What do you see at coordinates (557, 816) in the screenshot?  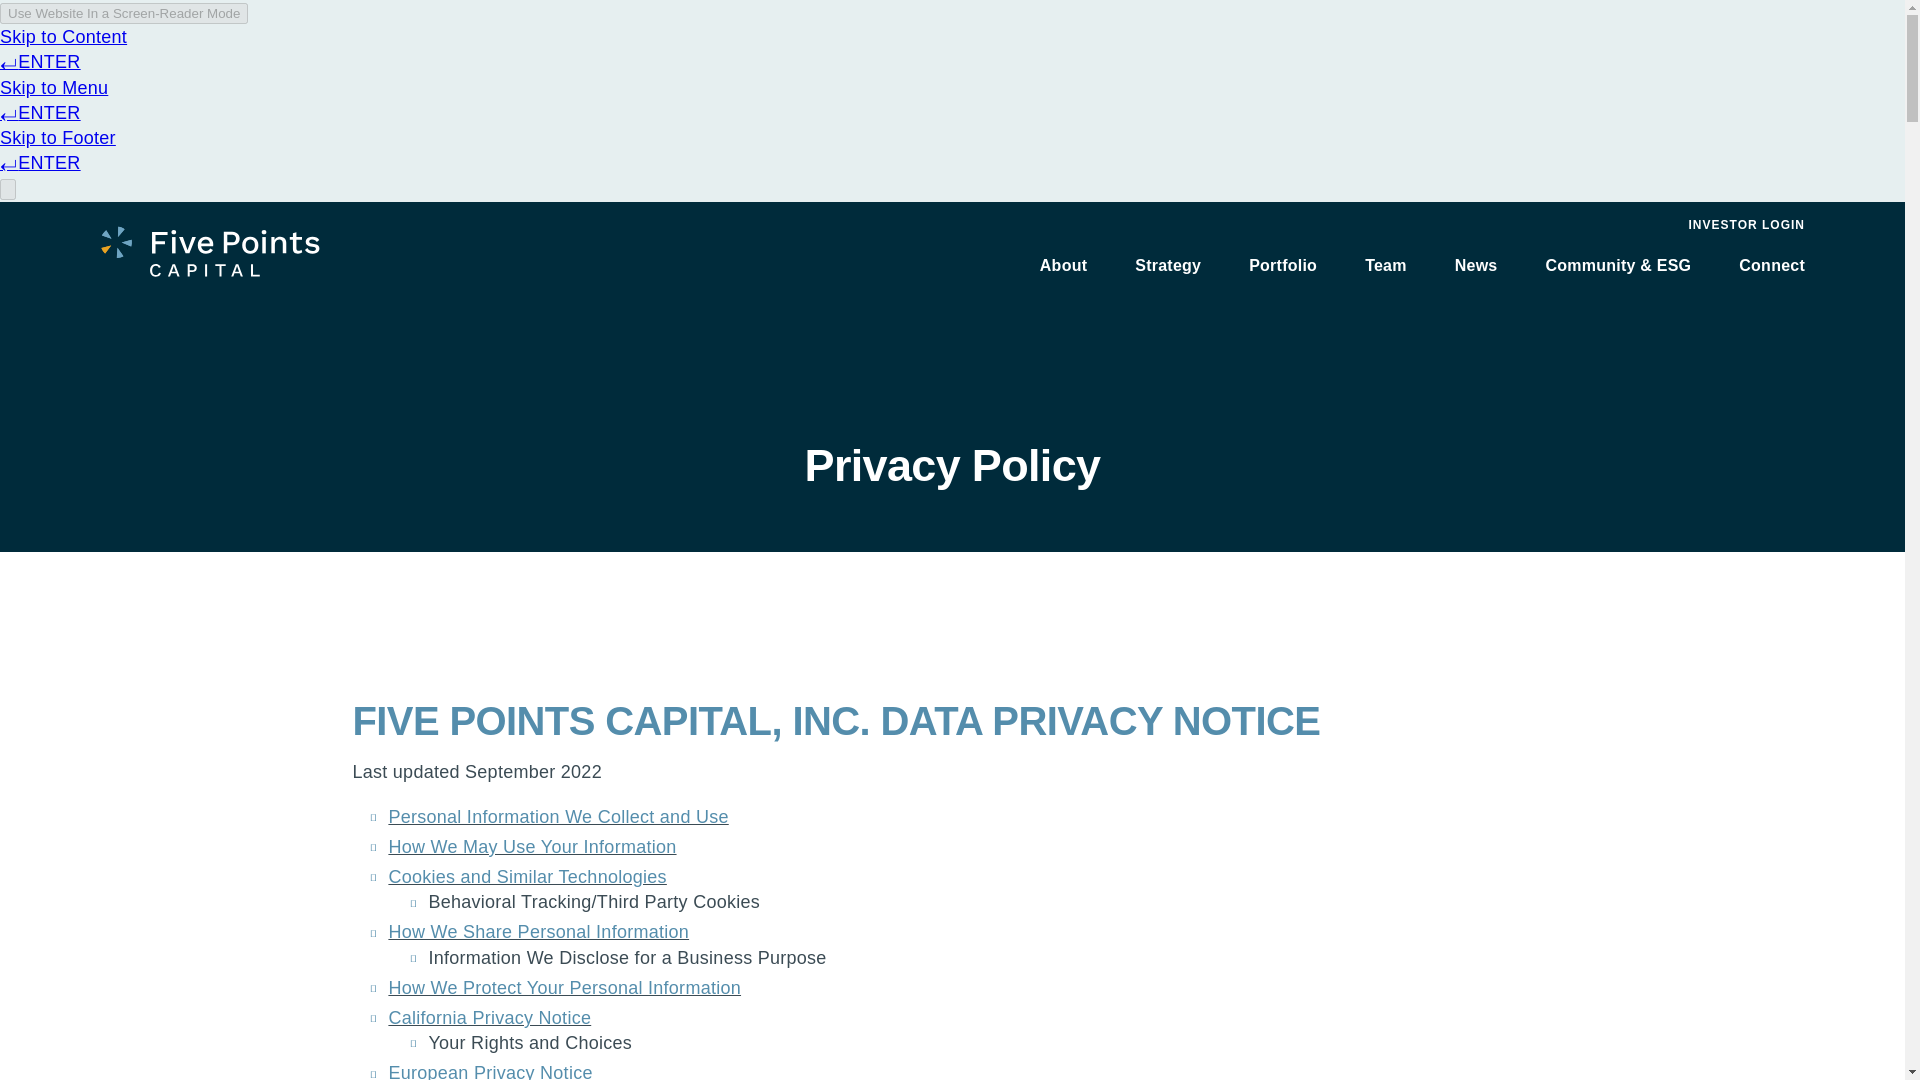 I see `Personal Information We Collect and Use` at bounding box center [557, 816].